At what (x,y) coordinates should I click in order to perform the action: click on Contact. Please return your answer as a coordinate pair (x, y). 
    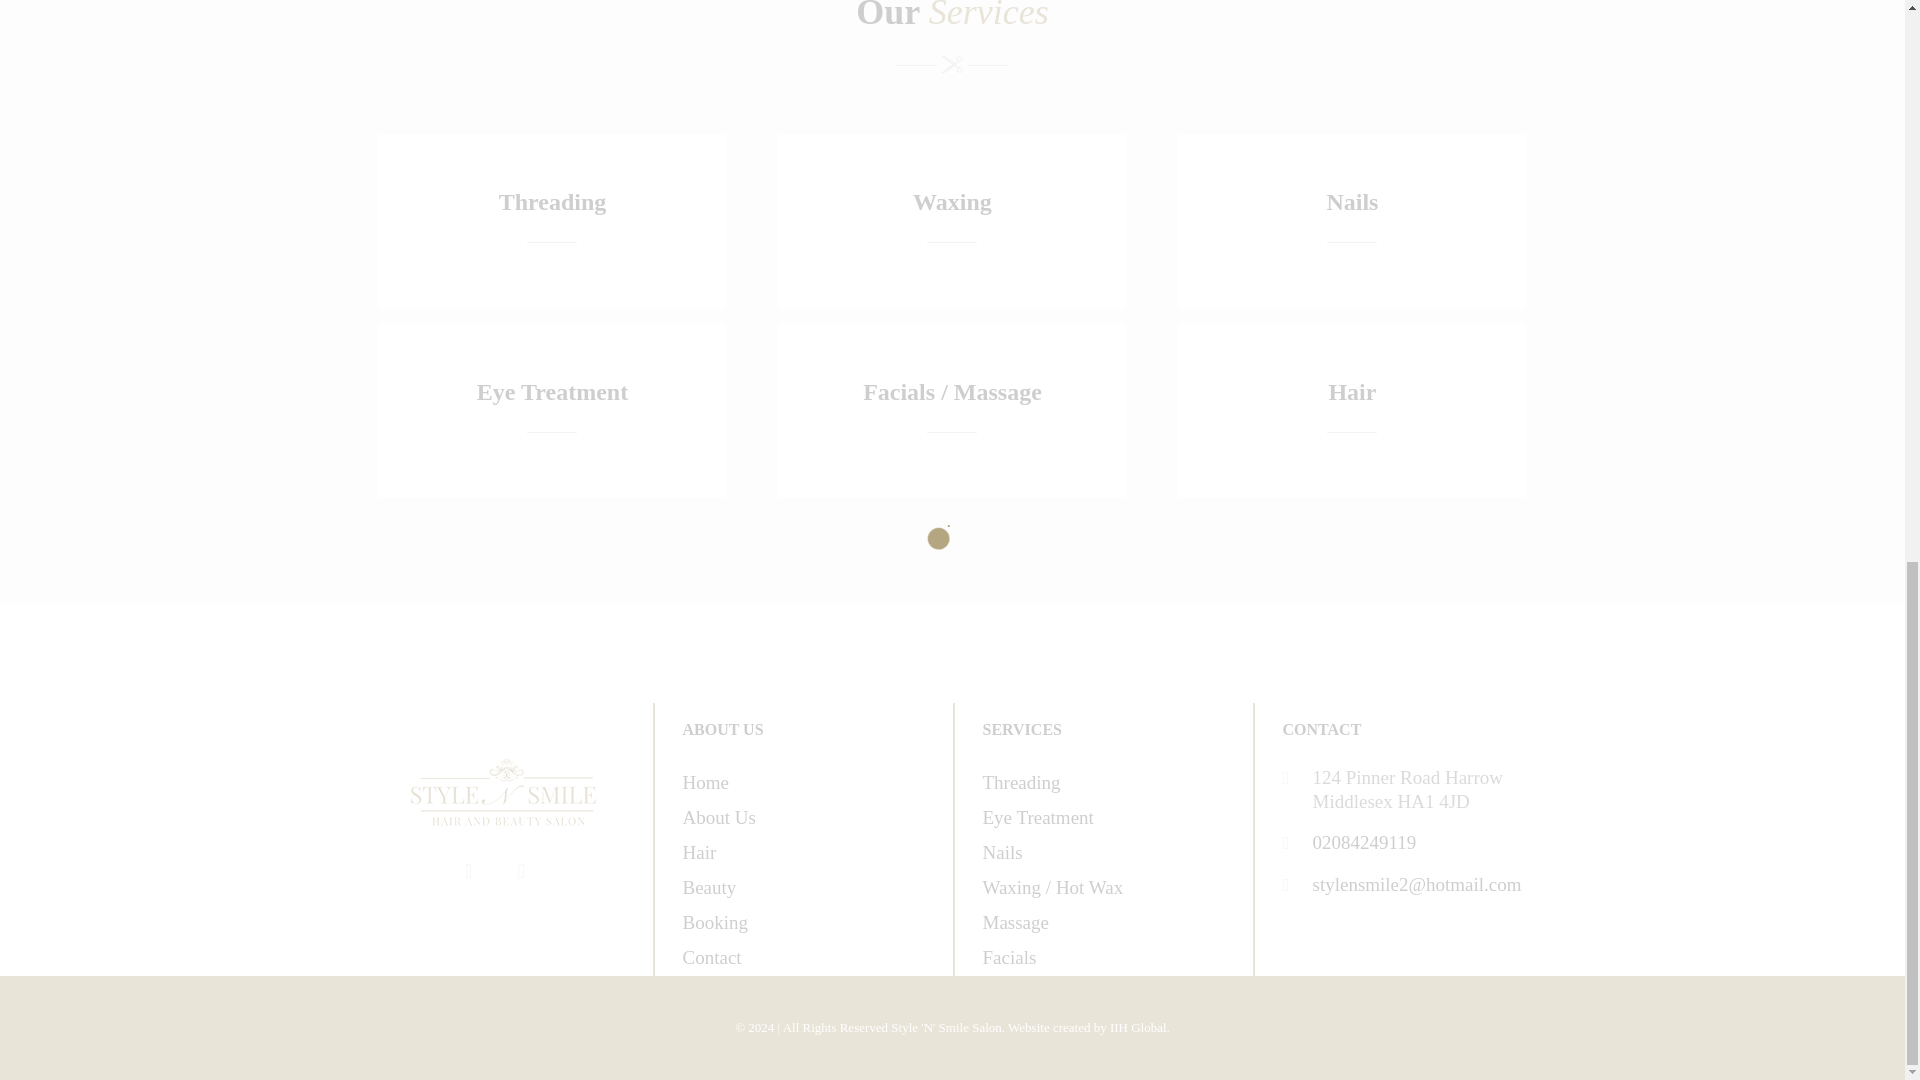
    Looking at the image, I should click on (711, 957).